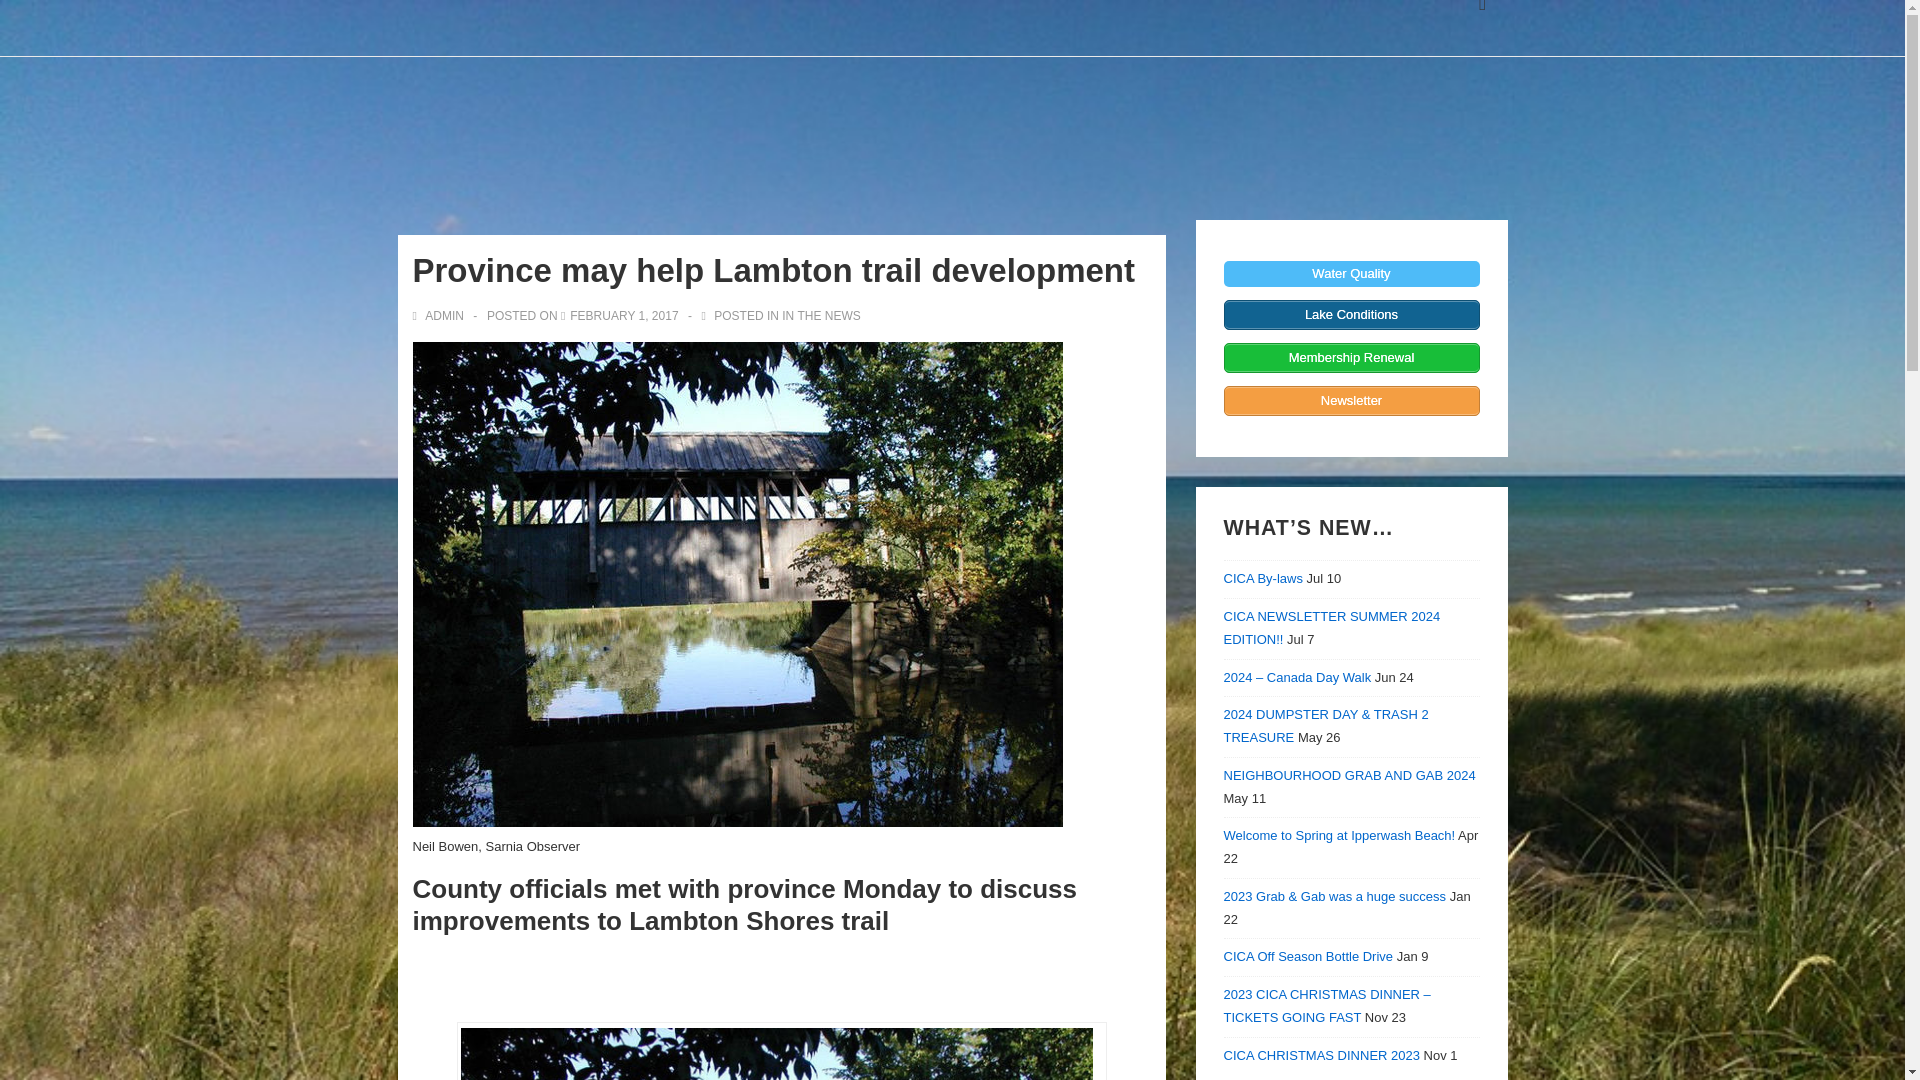  I want to click on Province may help Lambton trail development, so click(624, 315).